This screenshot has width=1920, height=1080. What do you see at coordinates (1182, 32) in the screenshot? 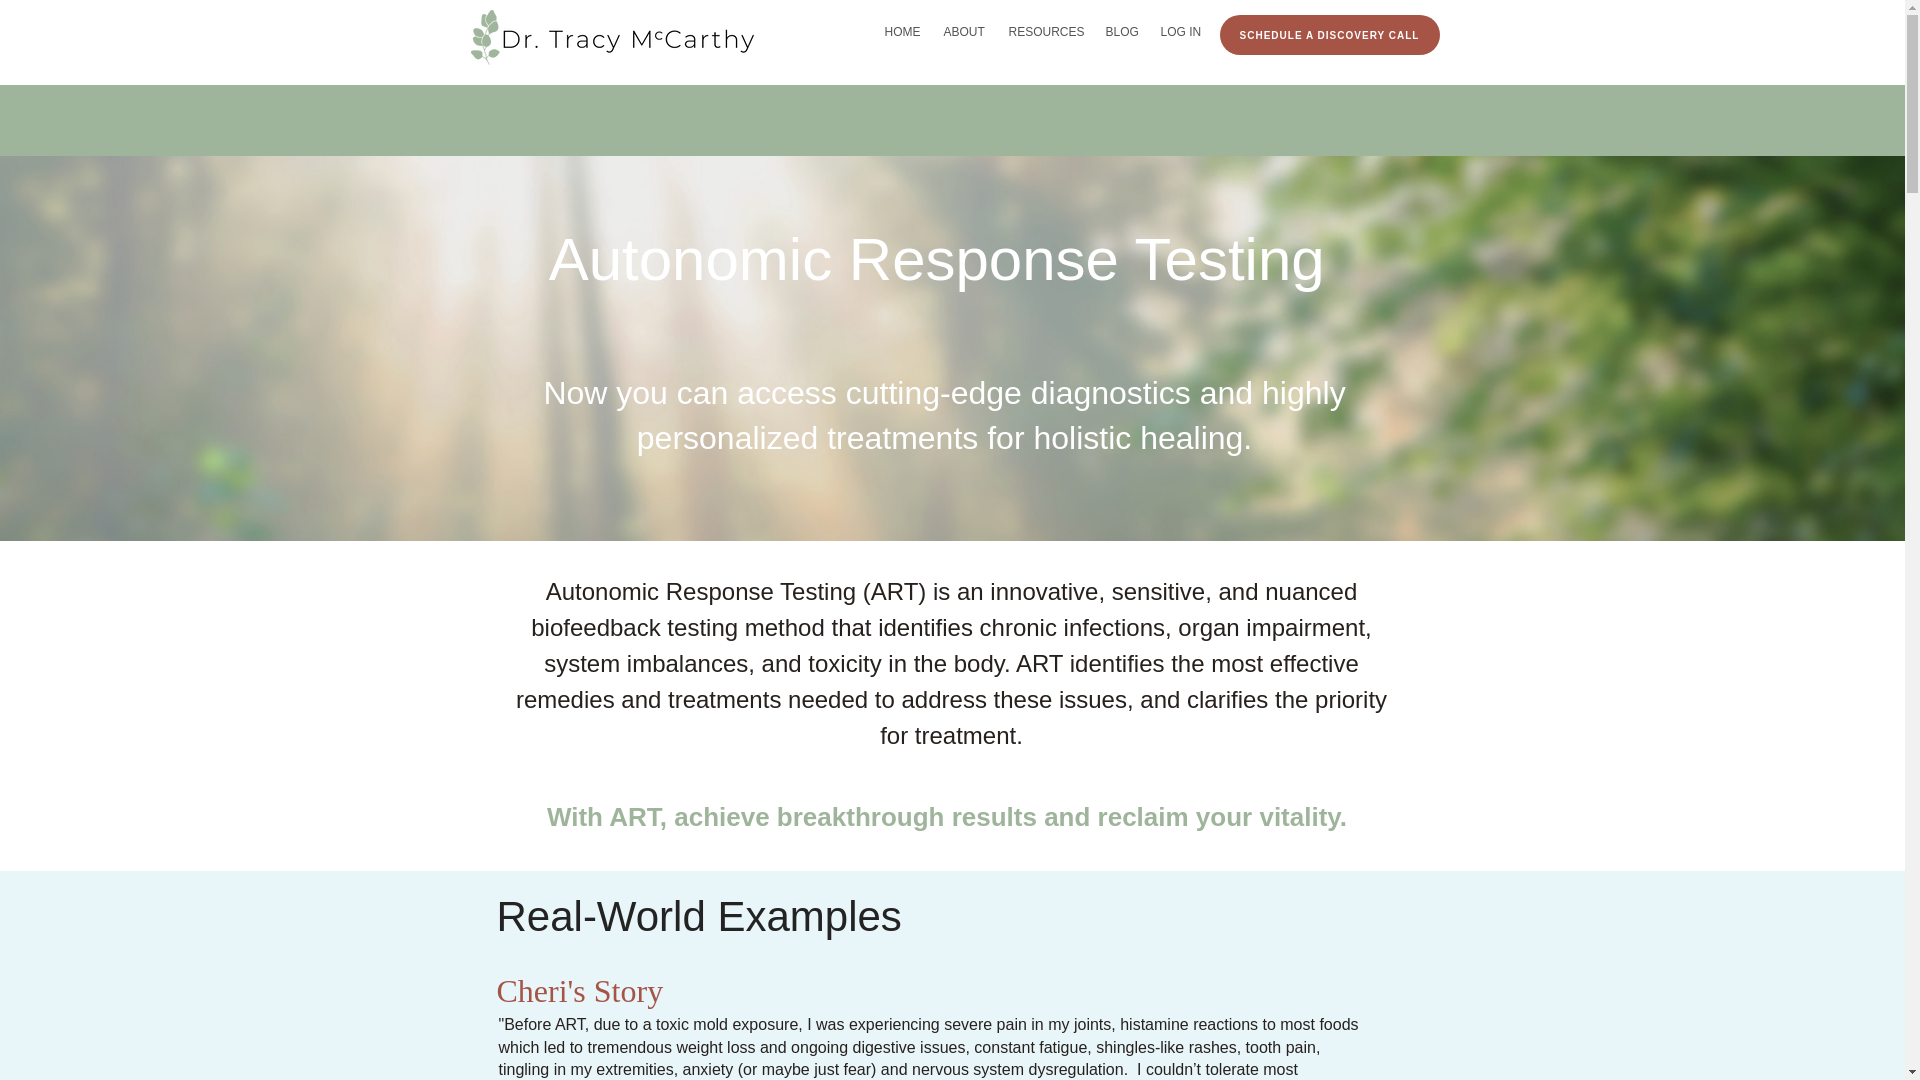
I see `LOG IN` at bounding box center [1182, 32].